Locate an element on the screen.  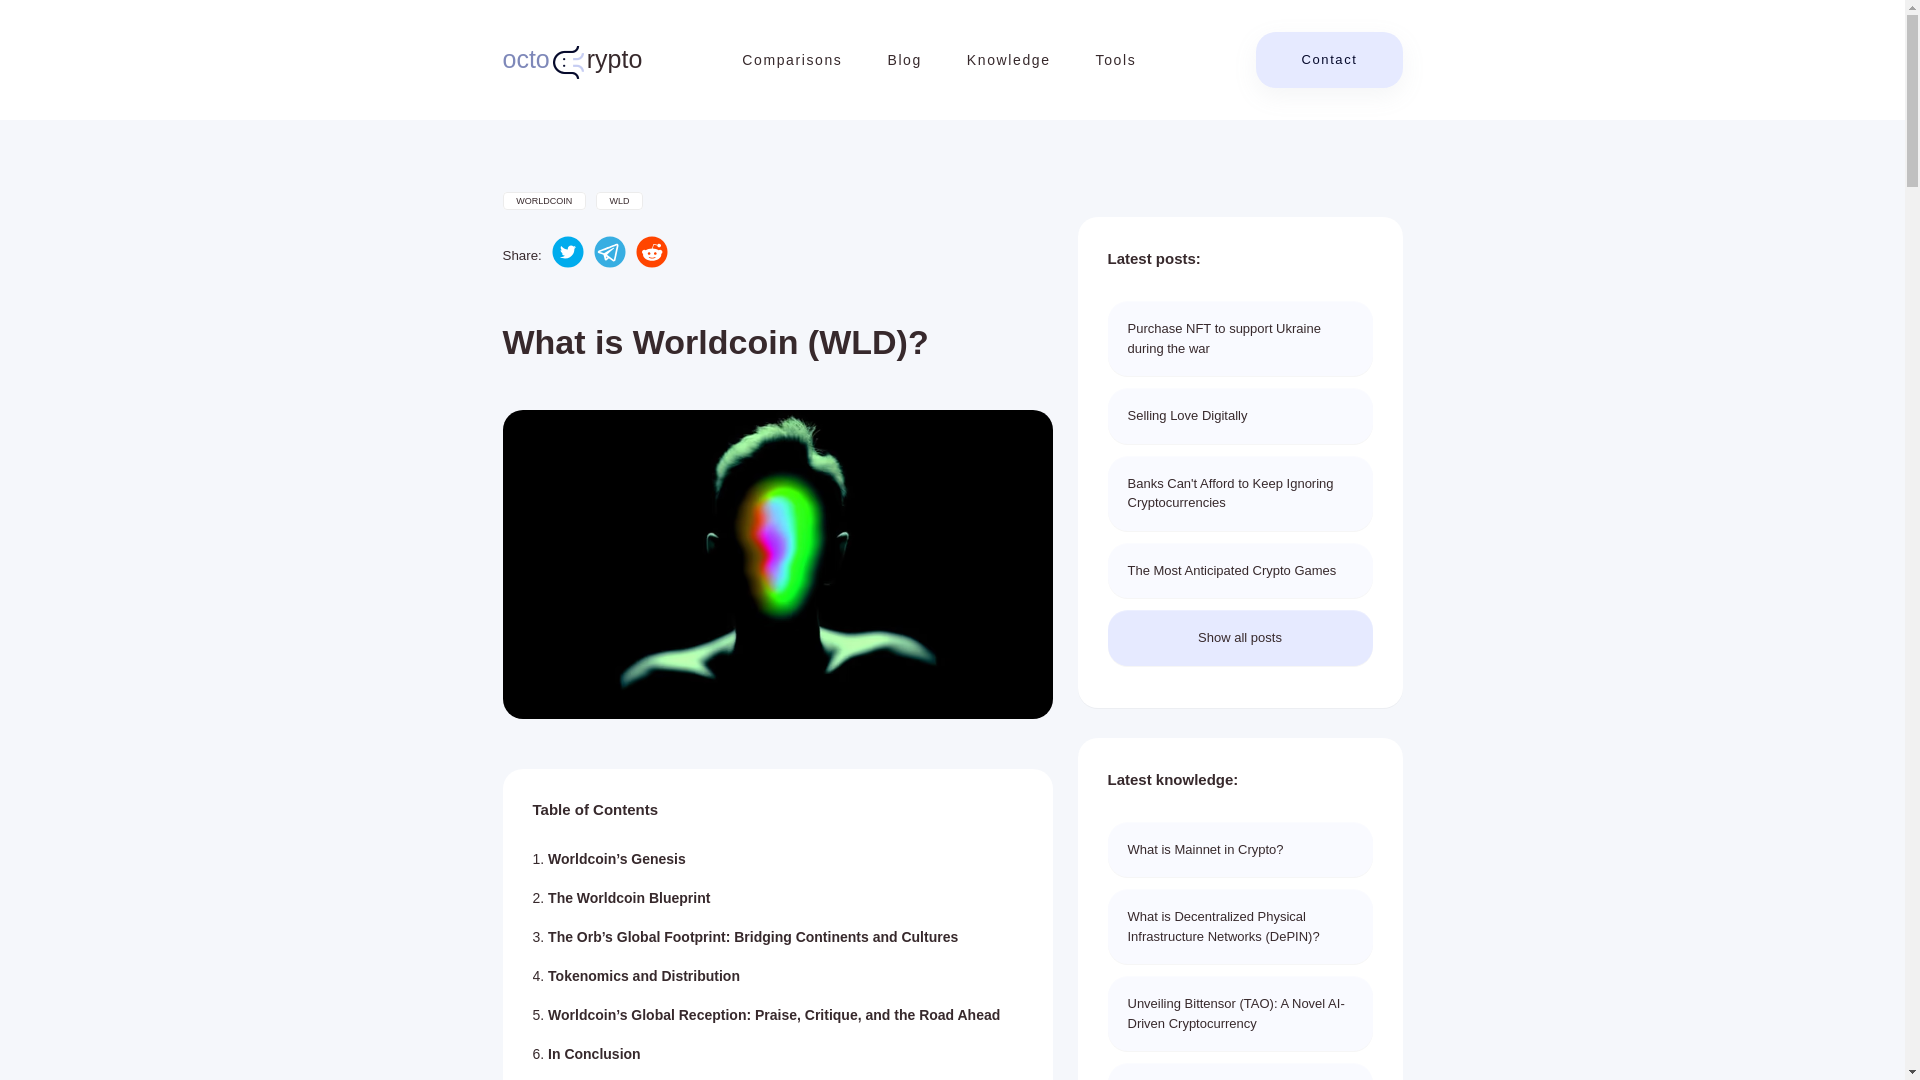
Comparisons is located at coordinates (792, 60).